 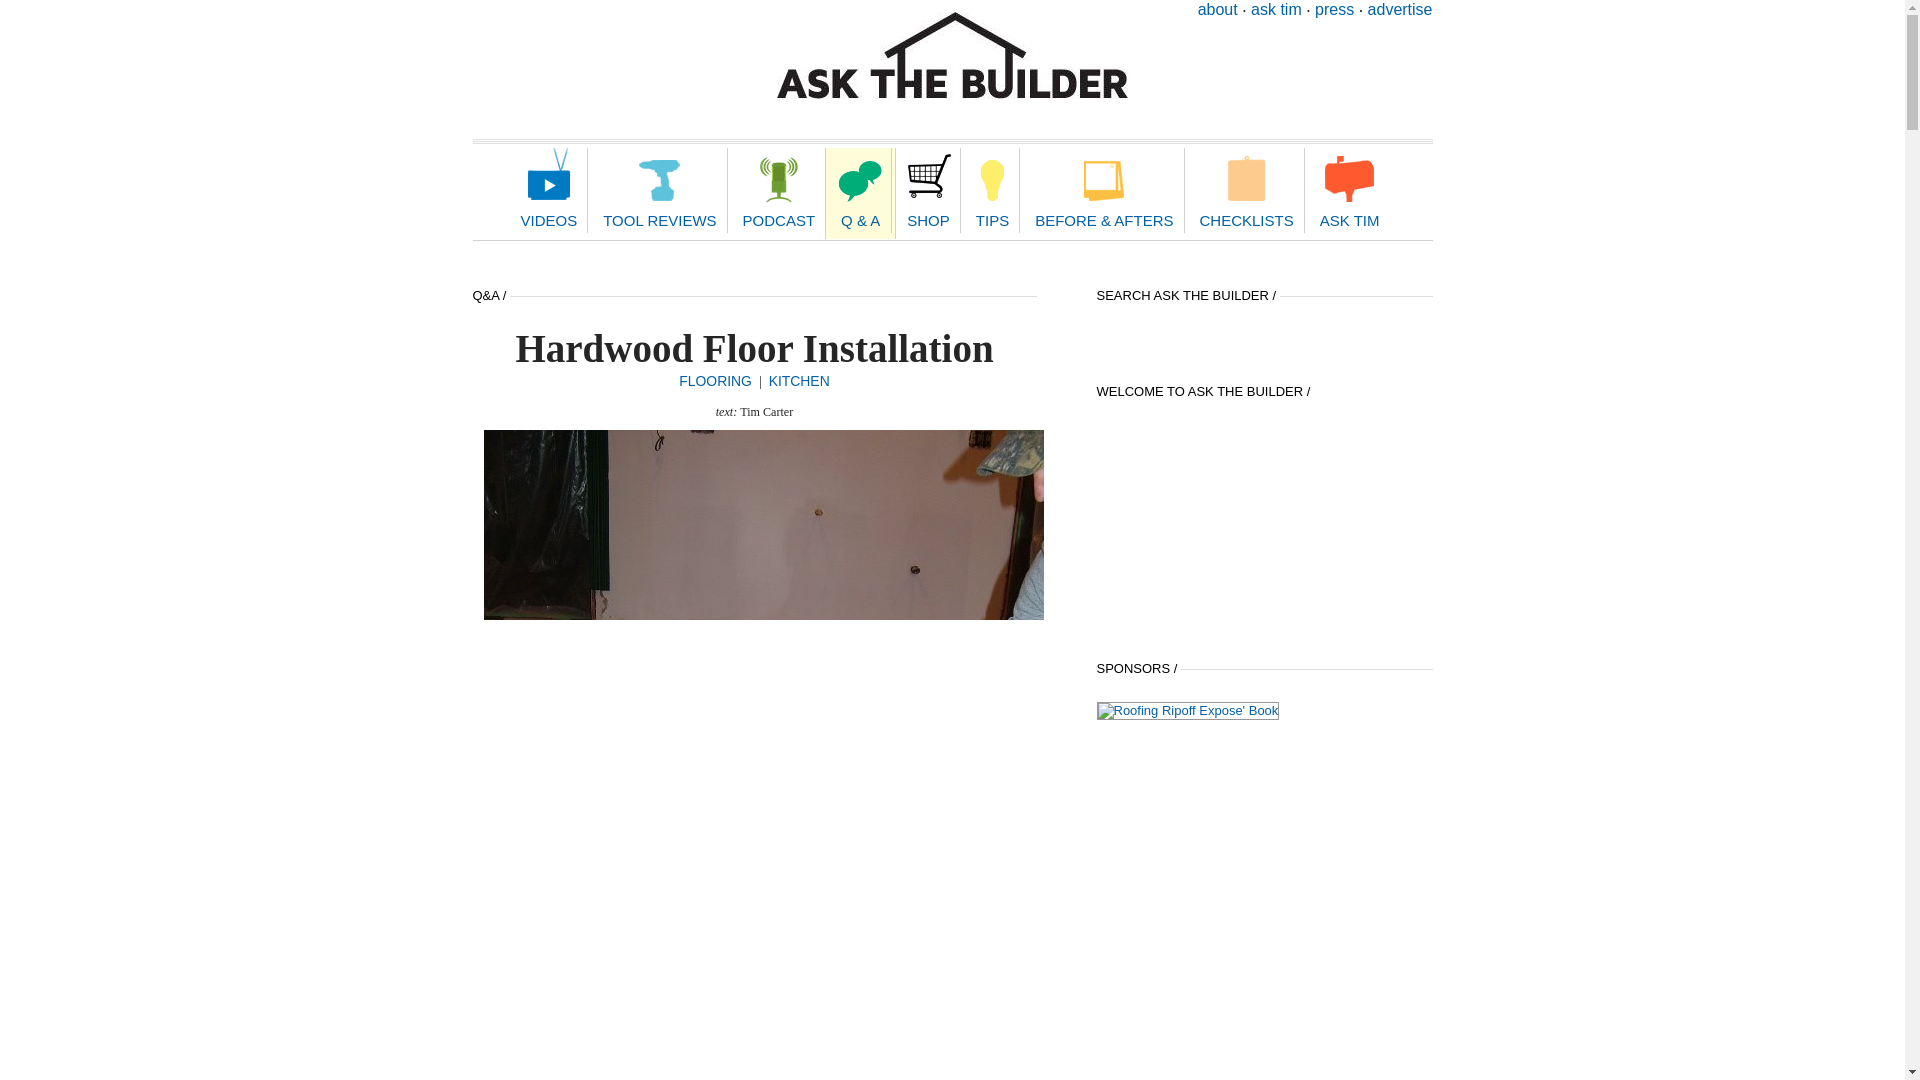 I want to click on PODCAST, so click(x=779, y=190).